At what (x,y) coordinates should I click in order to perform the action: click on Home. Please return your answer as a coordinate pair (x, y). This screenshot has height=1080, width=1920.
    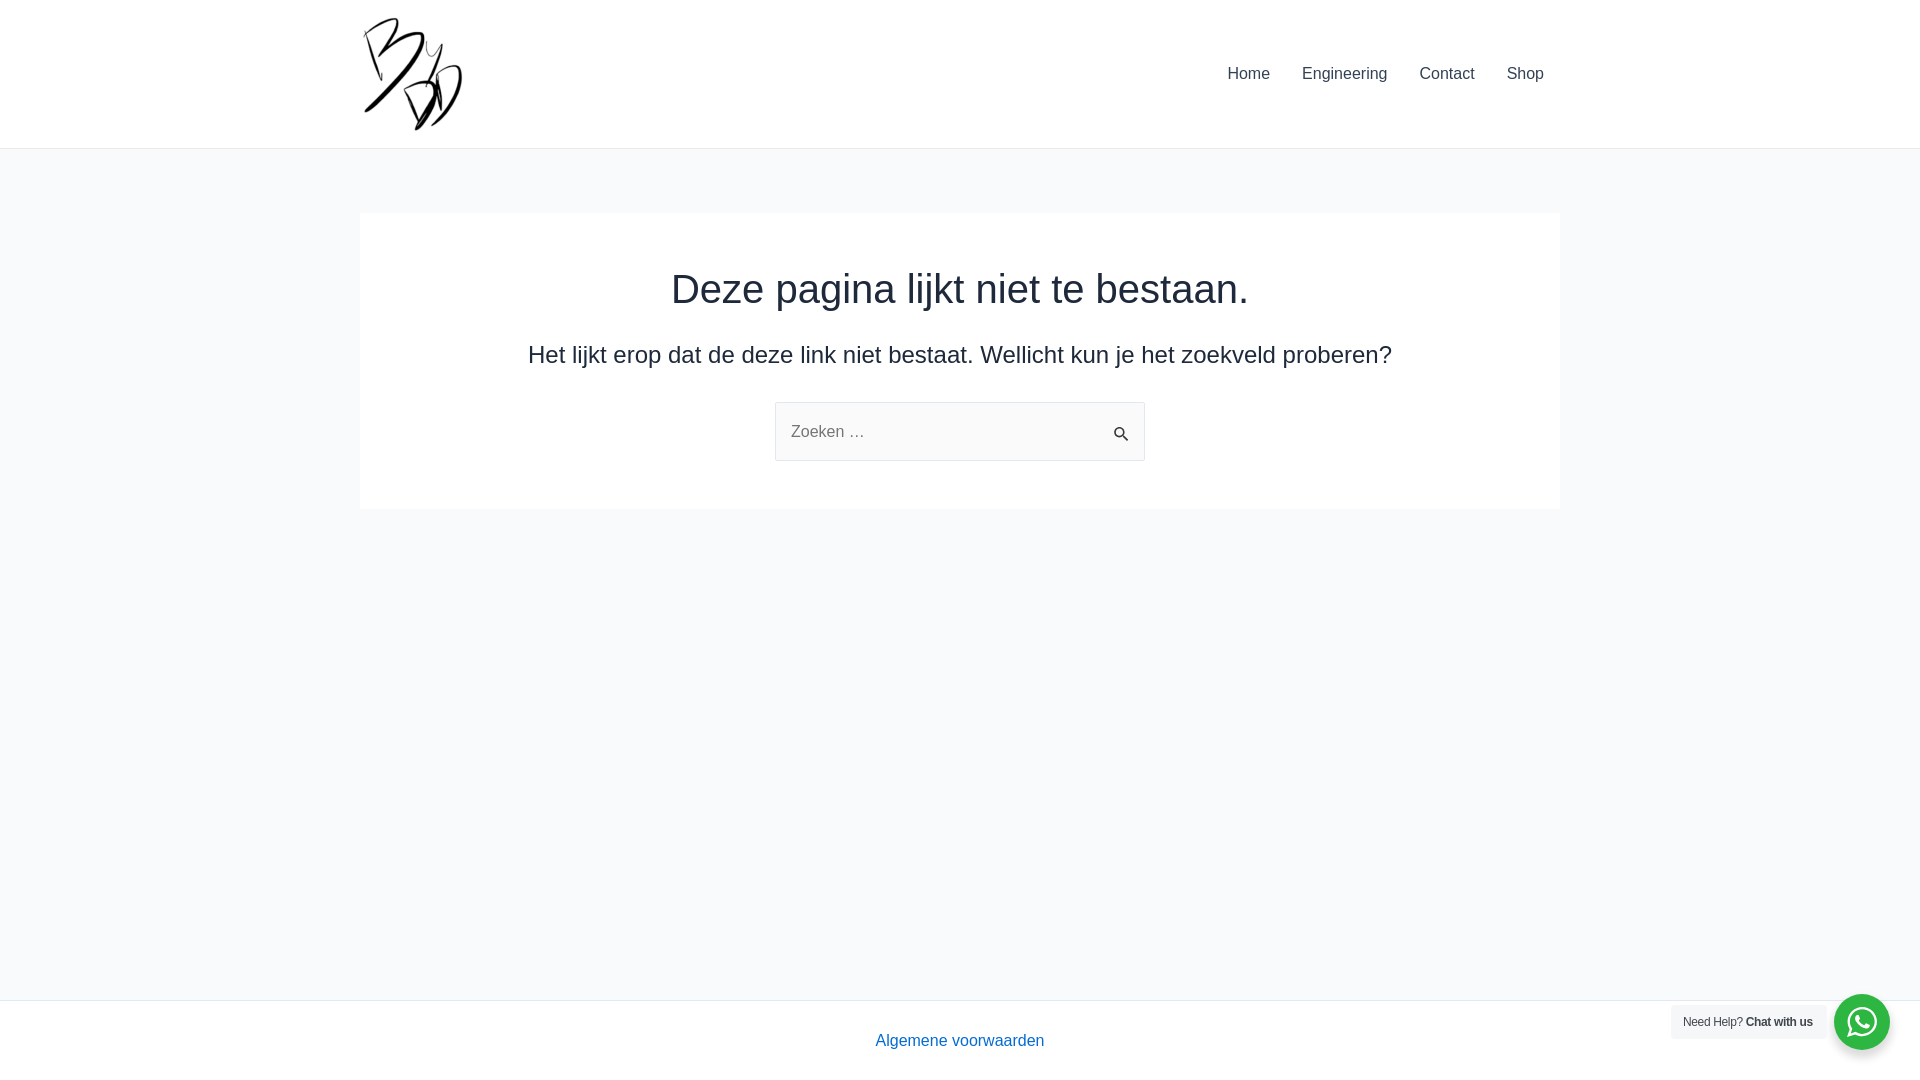
    Looking at the image, I should click on (1248, 74).